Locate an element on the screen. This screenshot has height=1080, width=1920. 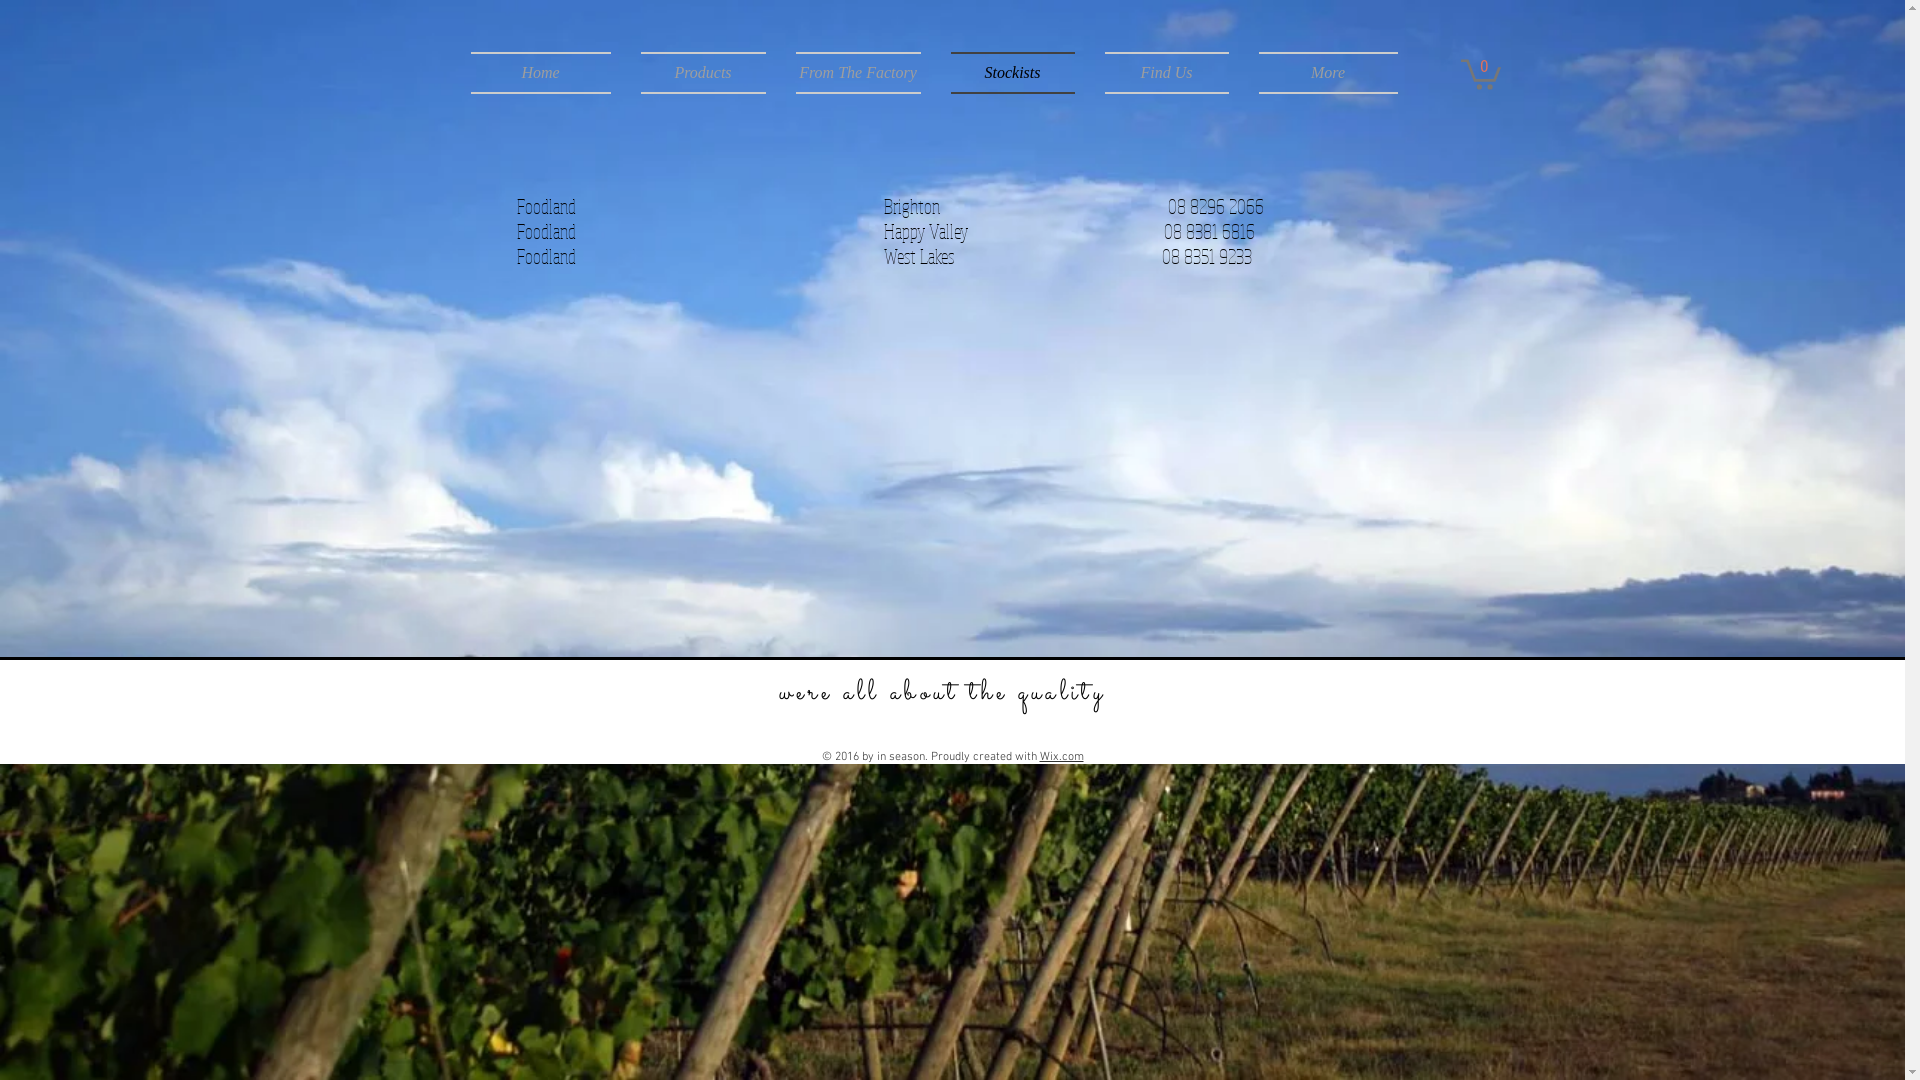
Find Us is located at coordinates (1167, 73).